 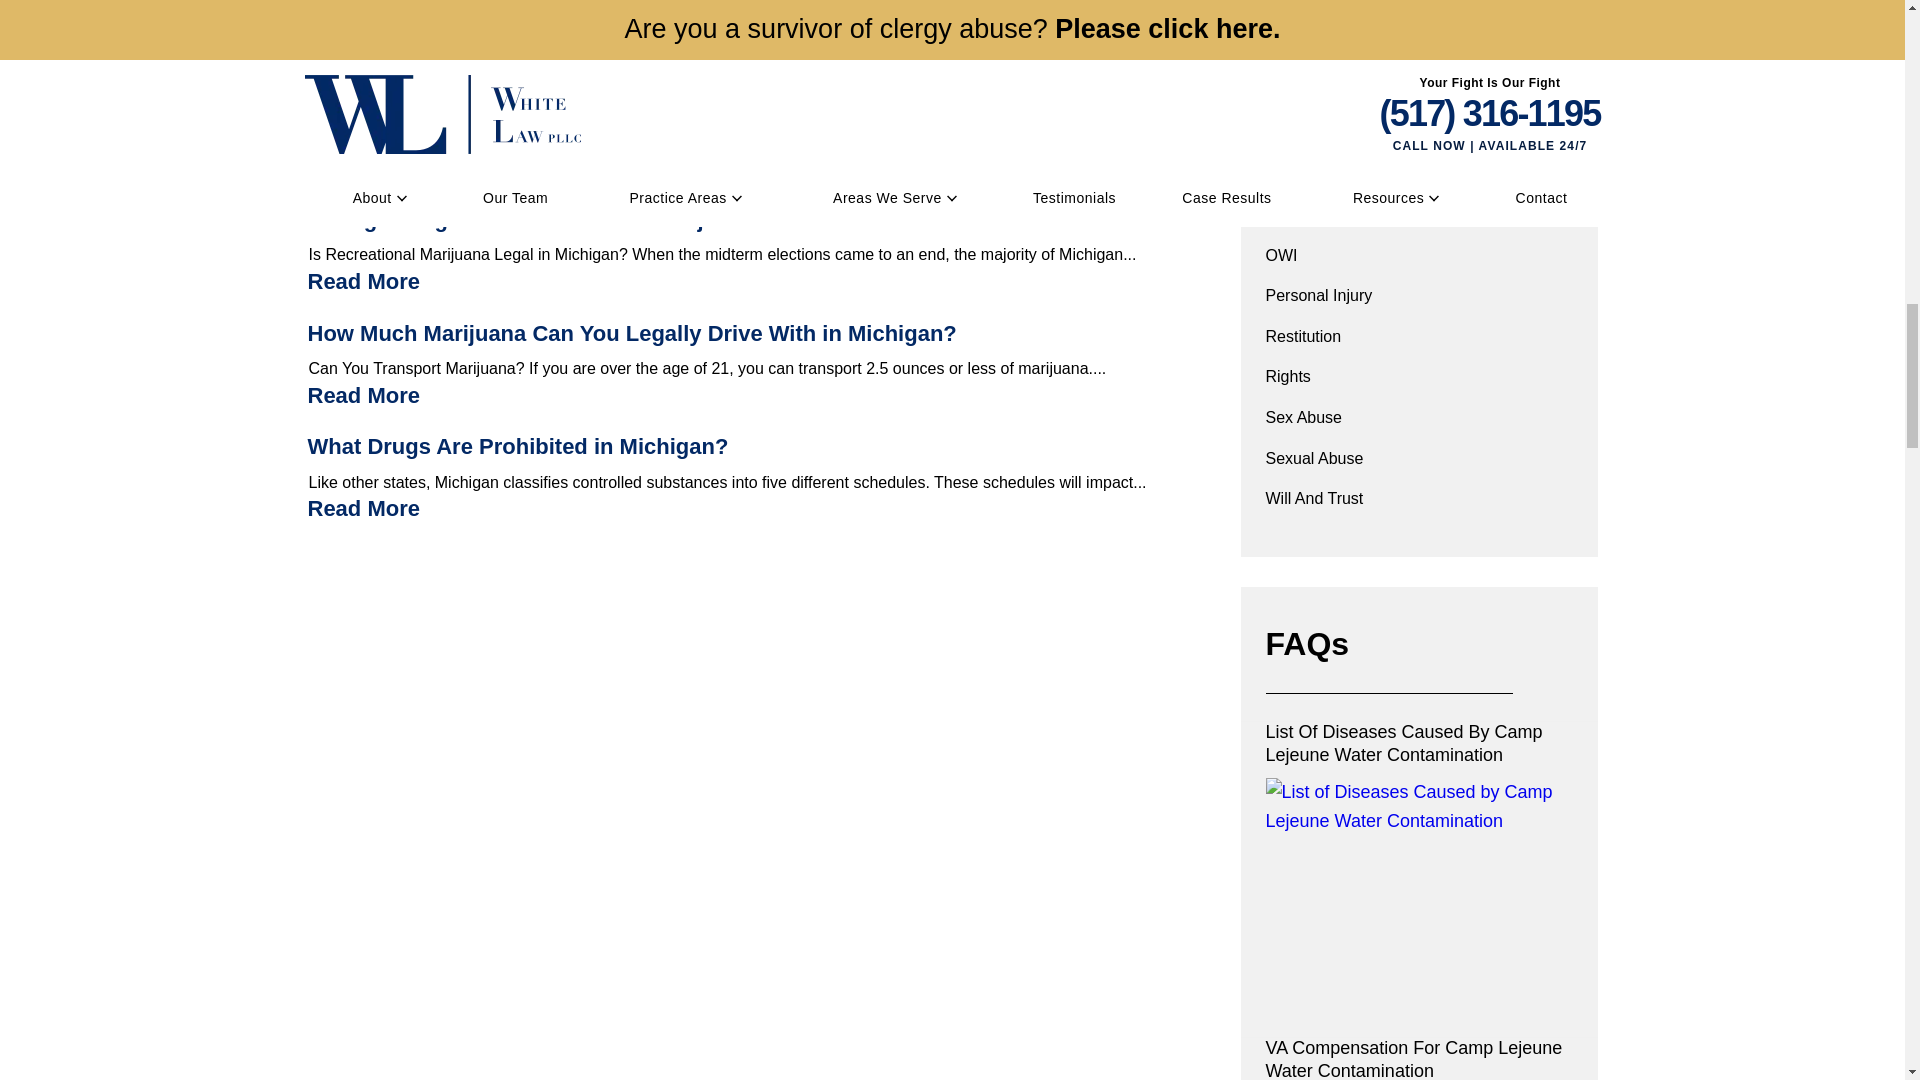 I want to click on Michigan Legalizes Recreational Marijuana, so click(x=364, y=280).